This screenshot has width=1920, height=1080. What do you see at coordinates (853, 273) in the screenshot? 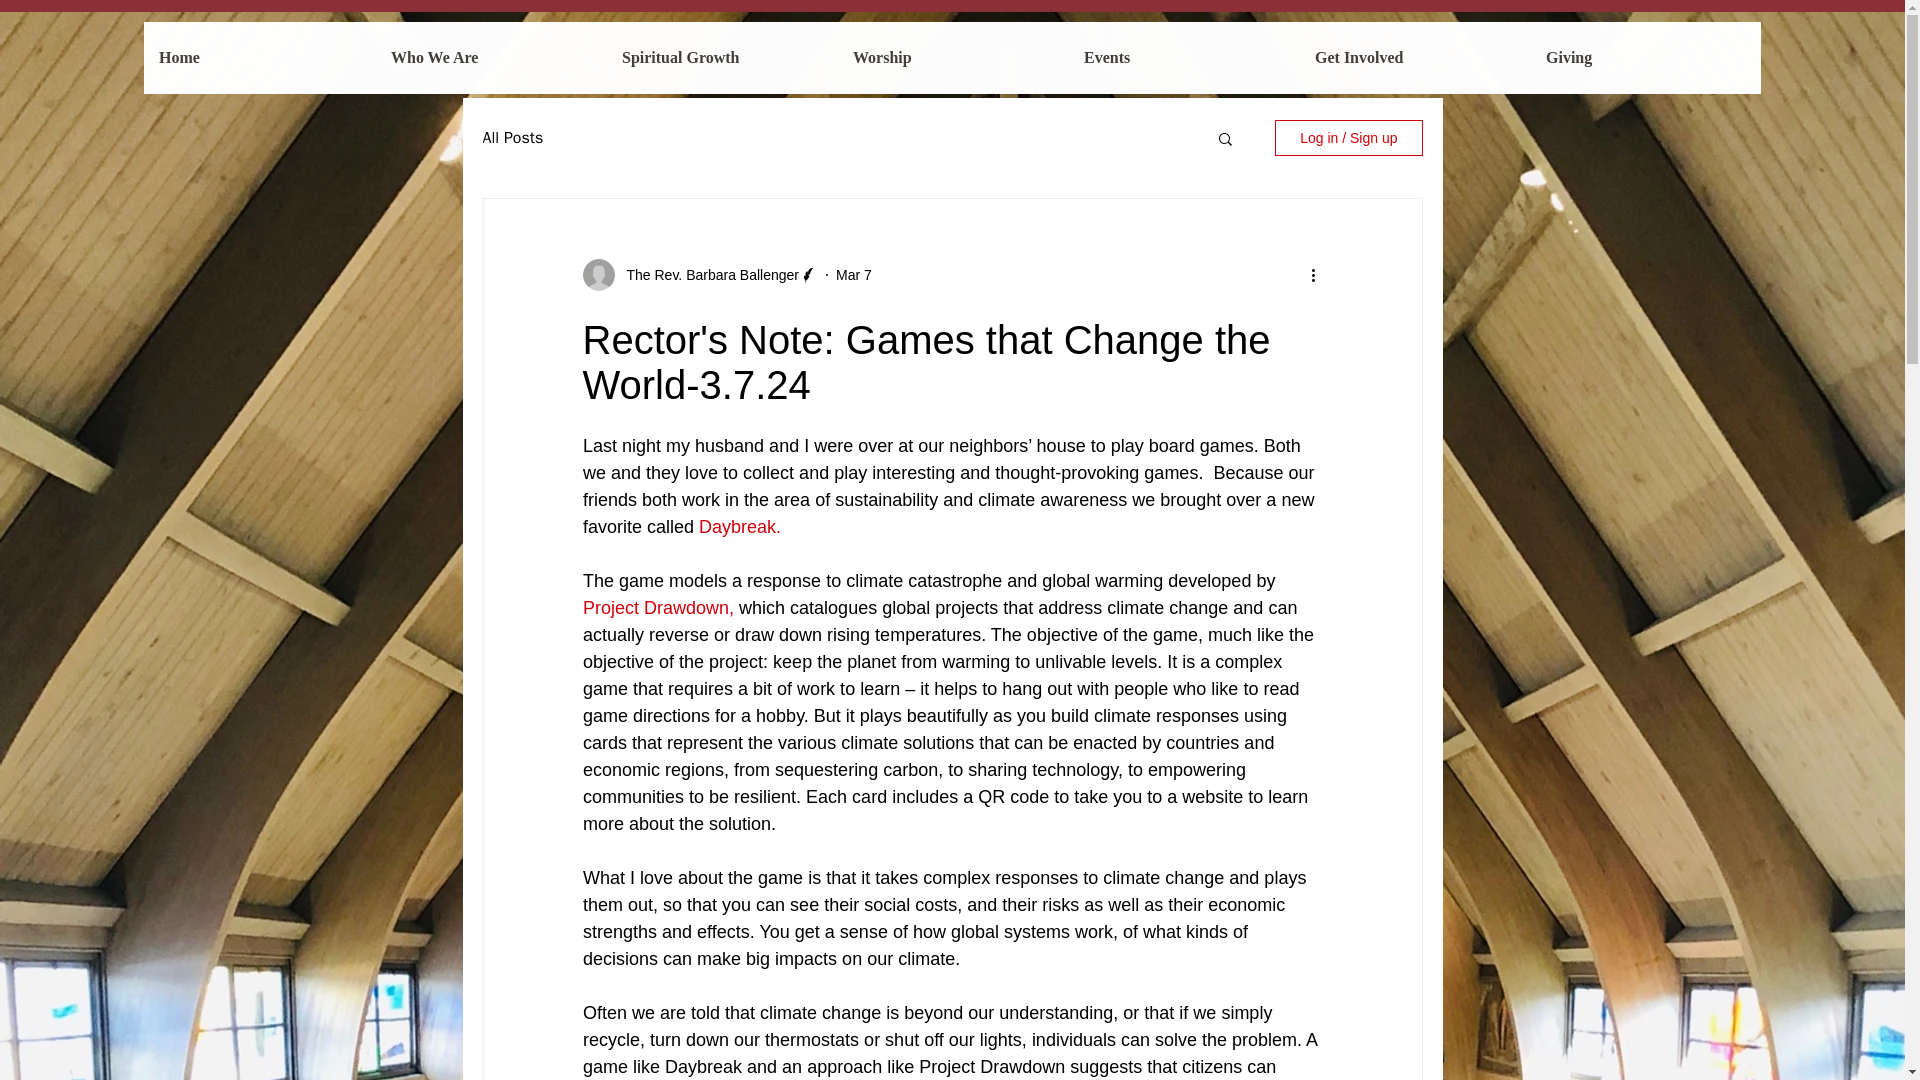
I see `Mar 7` at bounding box center [853, 273].